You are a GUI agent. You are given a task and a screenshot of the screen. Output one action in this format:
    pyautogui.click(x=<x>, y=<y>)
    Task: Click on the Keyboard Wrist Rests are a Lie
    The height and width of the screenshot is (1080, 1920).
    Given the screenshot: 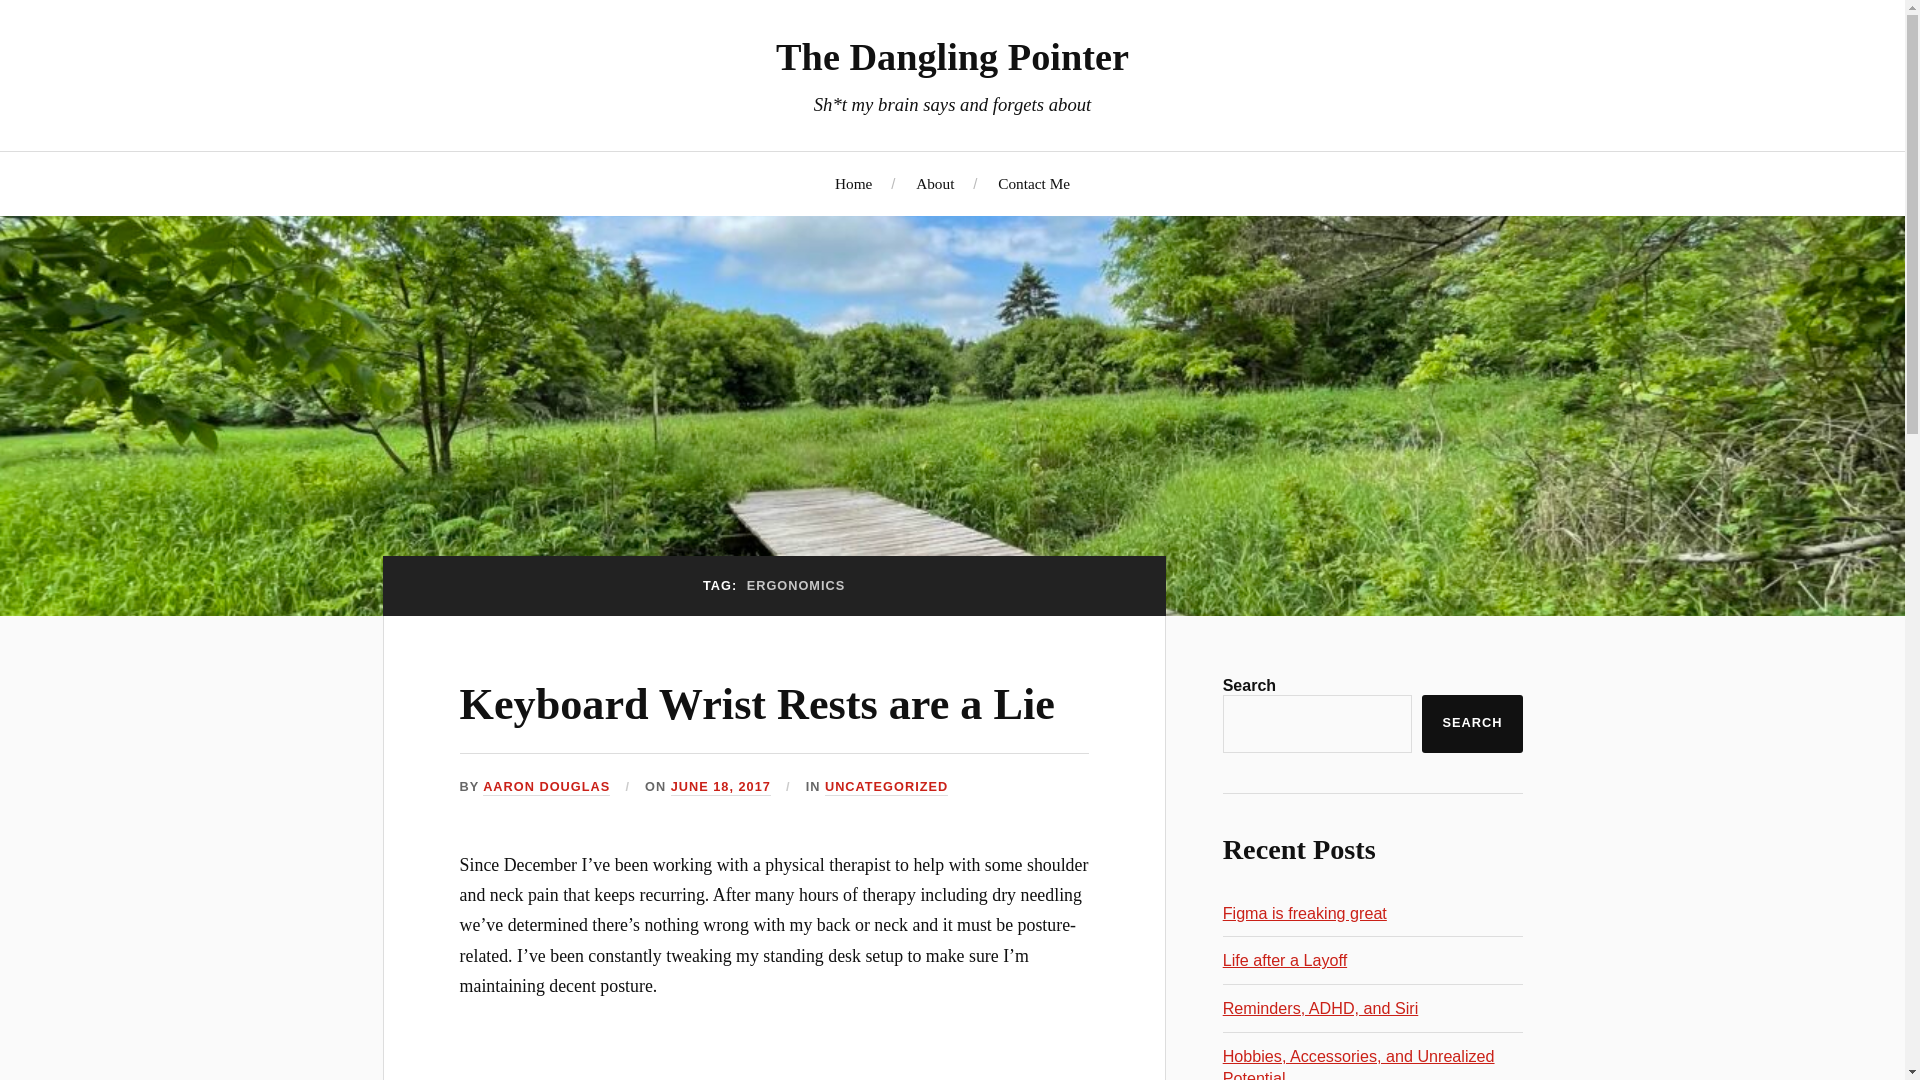 What is the action you would take?
    pyautogui.click(x=757, y=704)
    